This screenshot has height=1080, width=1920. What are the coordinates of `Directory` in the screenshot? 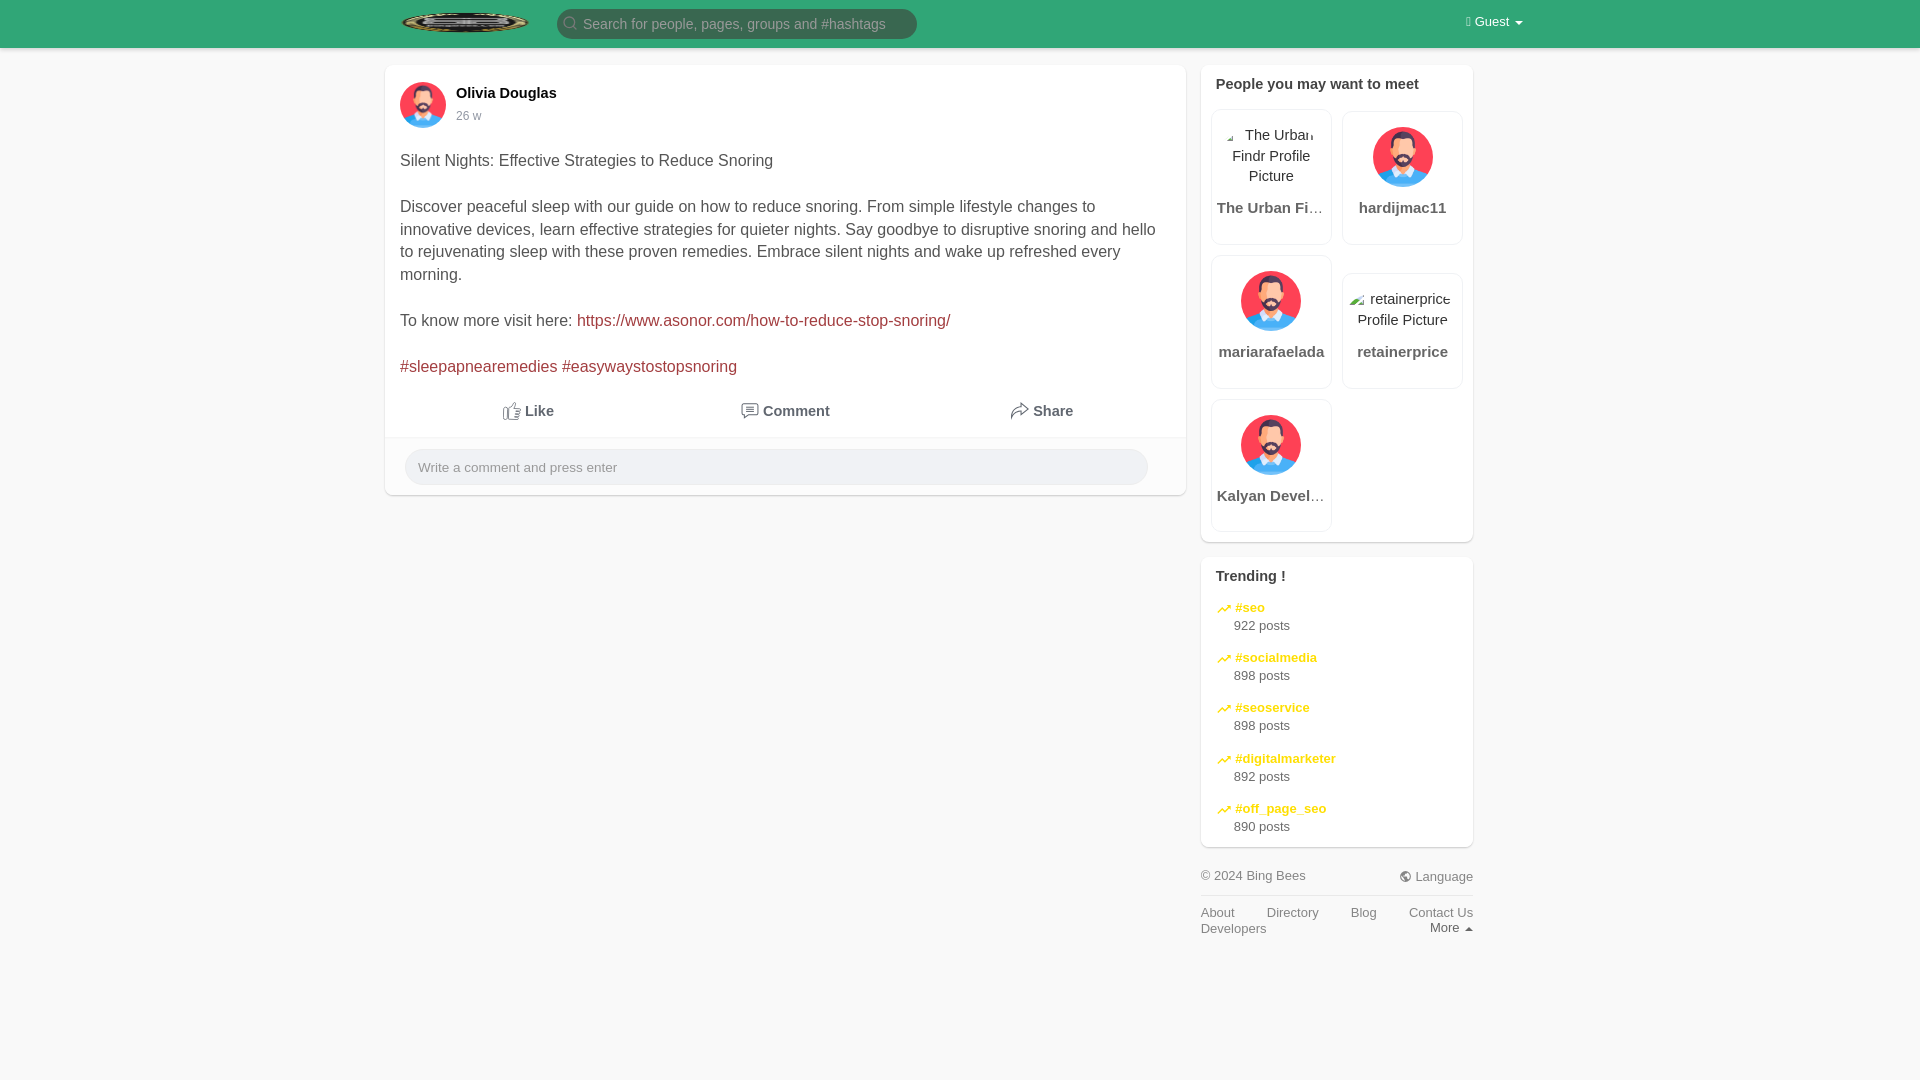 It's located at (1293, 912).